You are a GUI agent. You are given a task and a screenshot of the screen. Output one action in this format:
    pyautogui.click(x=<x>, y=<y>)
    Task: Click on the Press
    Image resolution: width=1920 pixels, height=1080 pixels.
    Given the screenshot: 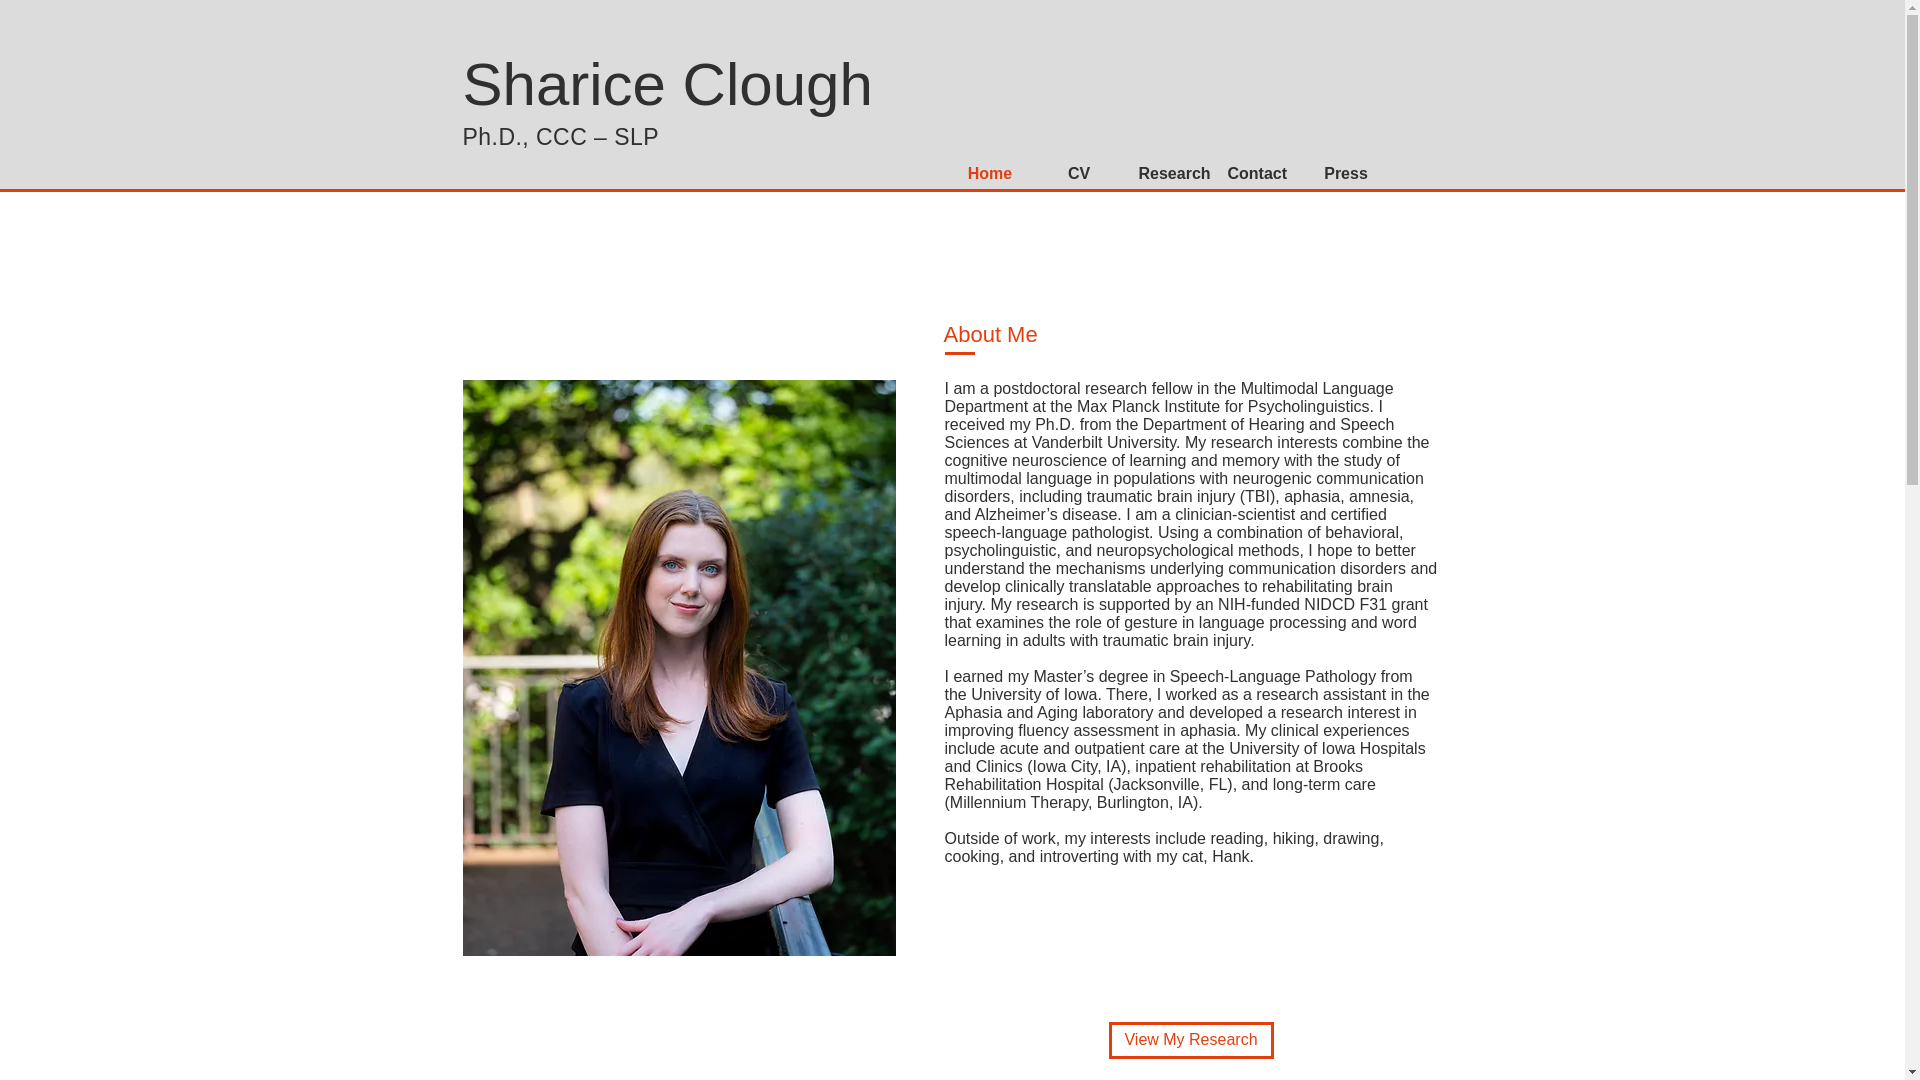 What is the action you would take?
    pyautogui.click(x=1346, y=174)
    